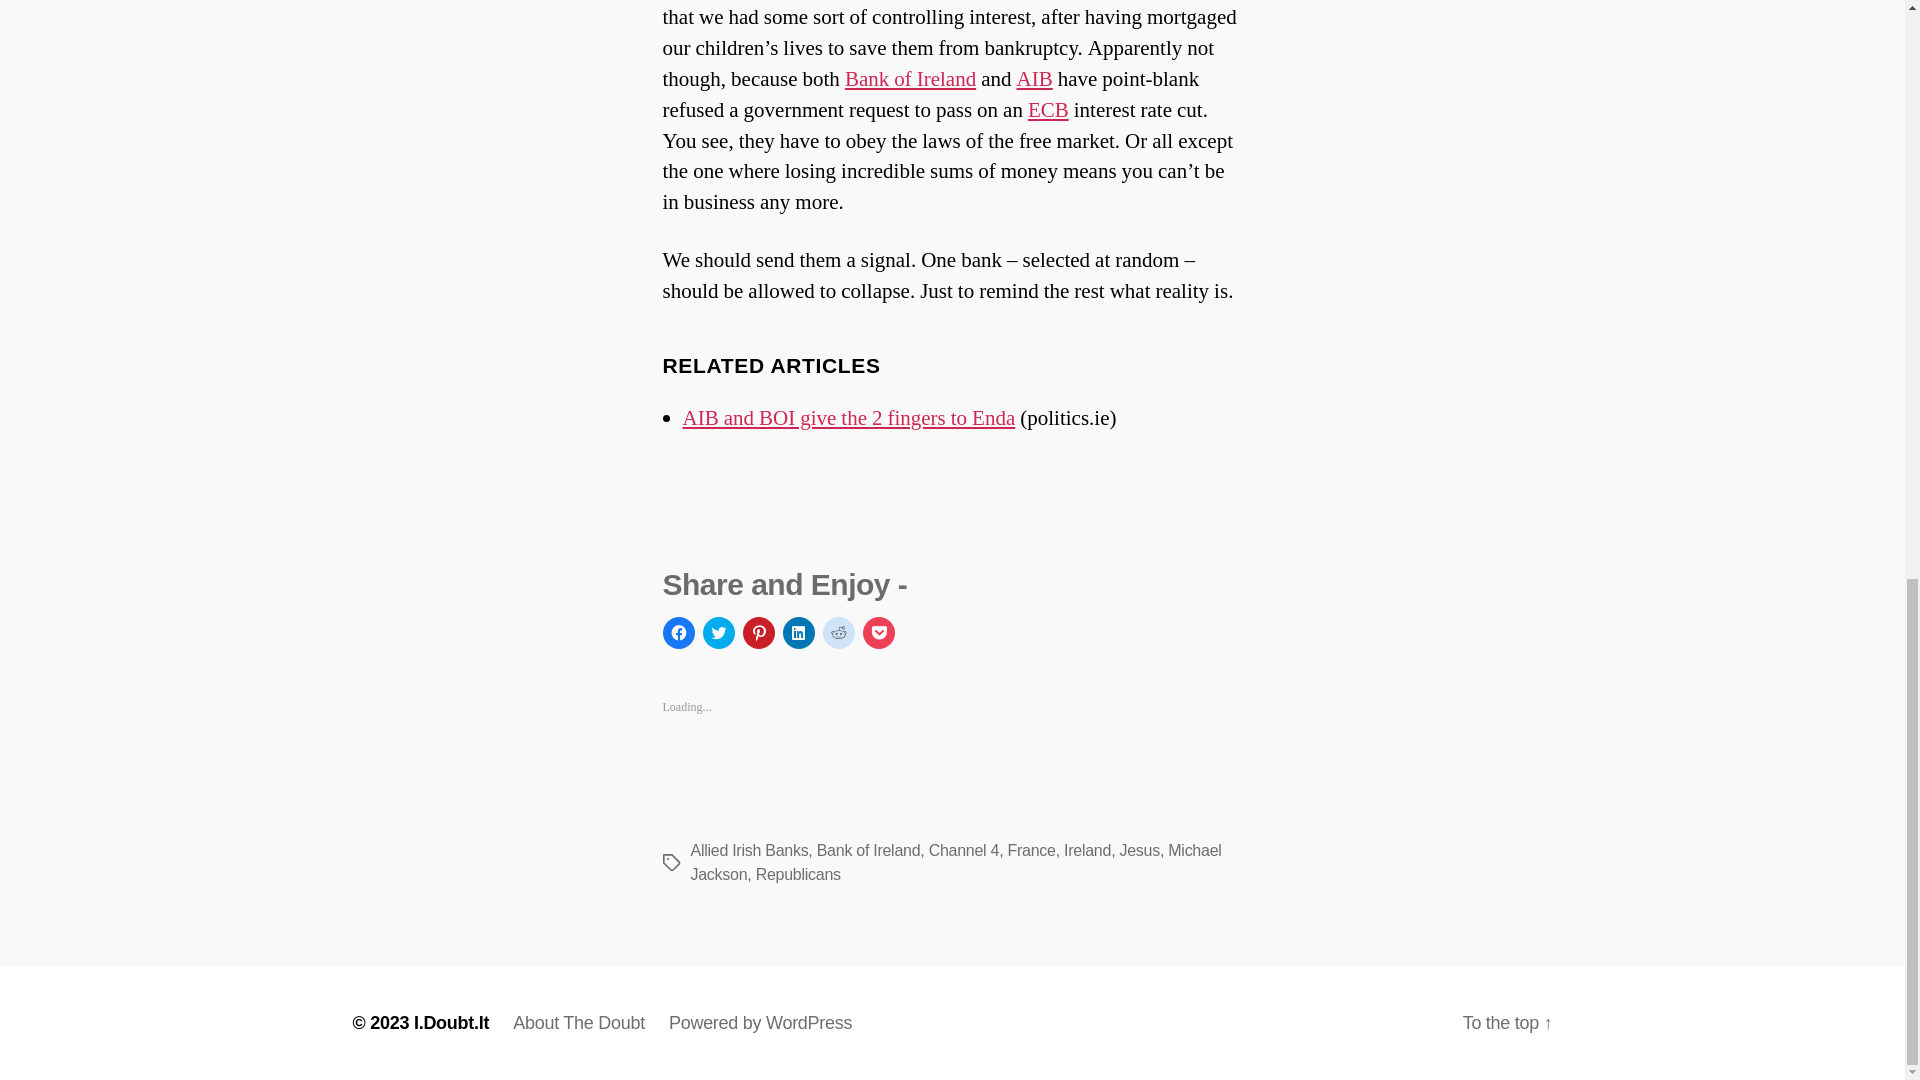  I want to click on Allied Irish Banks, so click(748, 850).